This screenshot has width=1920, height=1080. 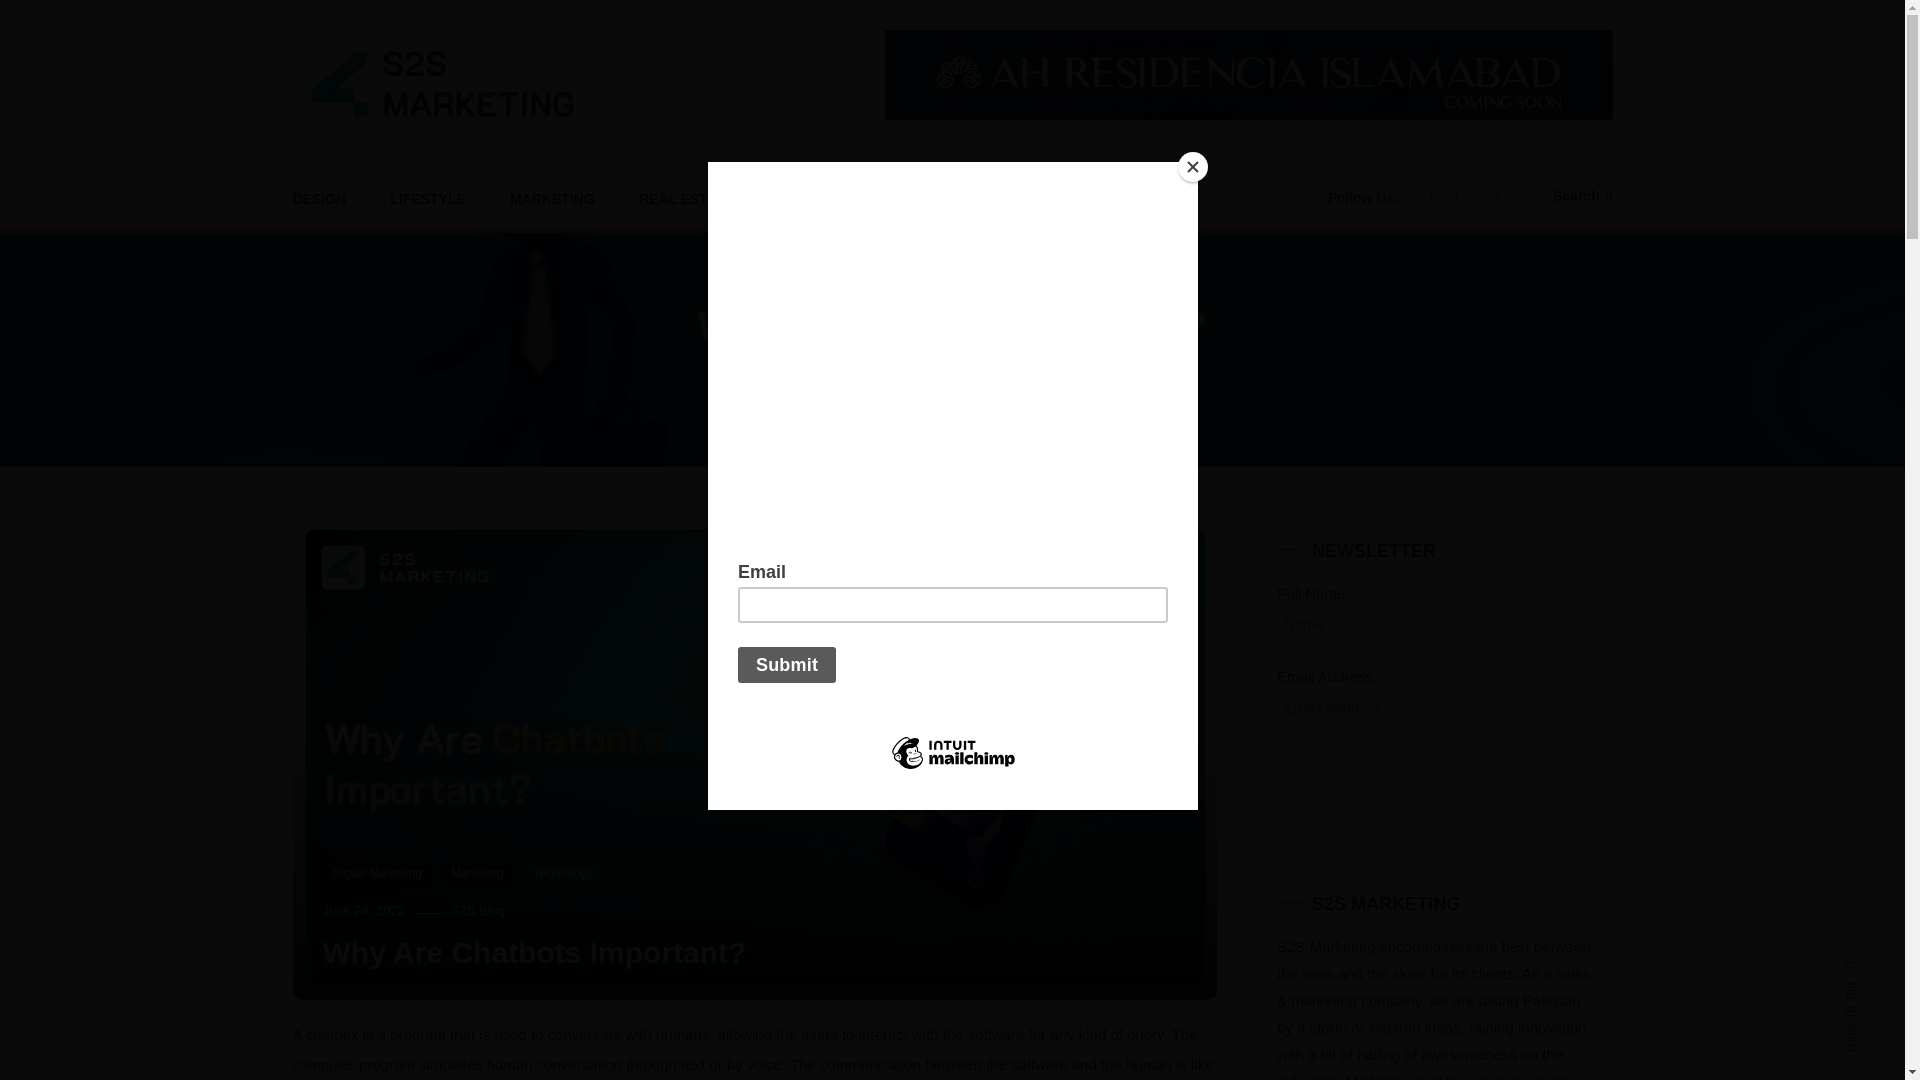 I want to click on Marketing, so click(x=873, y=374).